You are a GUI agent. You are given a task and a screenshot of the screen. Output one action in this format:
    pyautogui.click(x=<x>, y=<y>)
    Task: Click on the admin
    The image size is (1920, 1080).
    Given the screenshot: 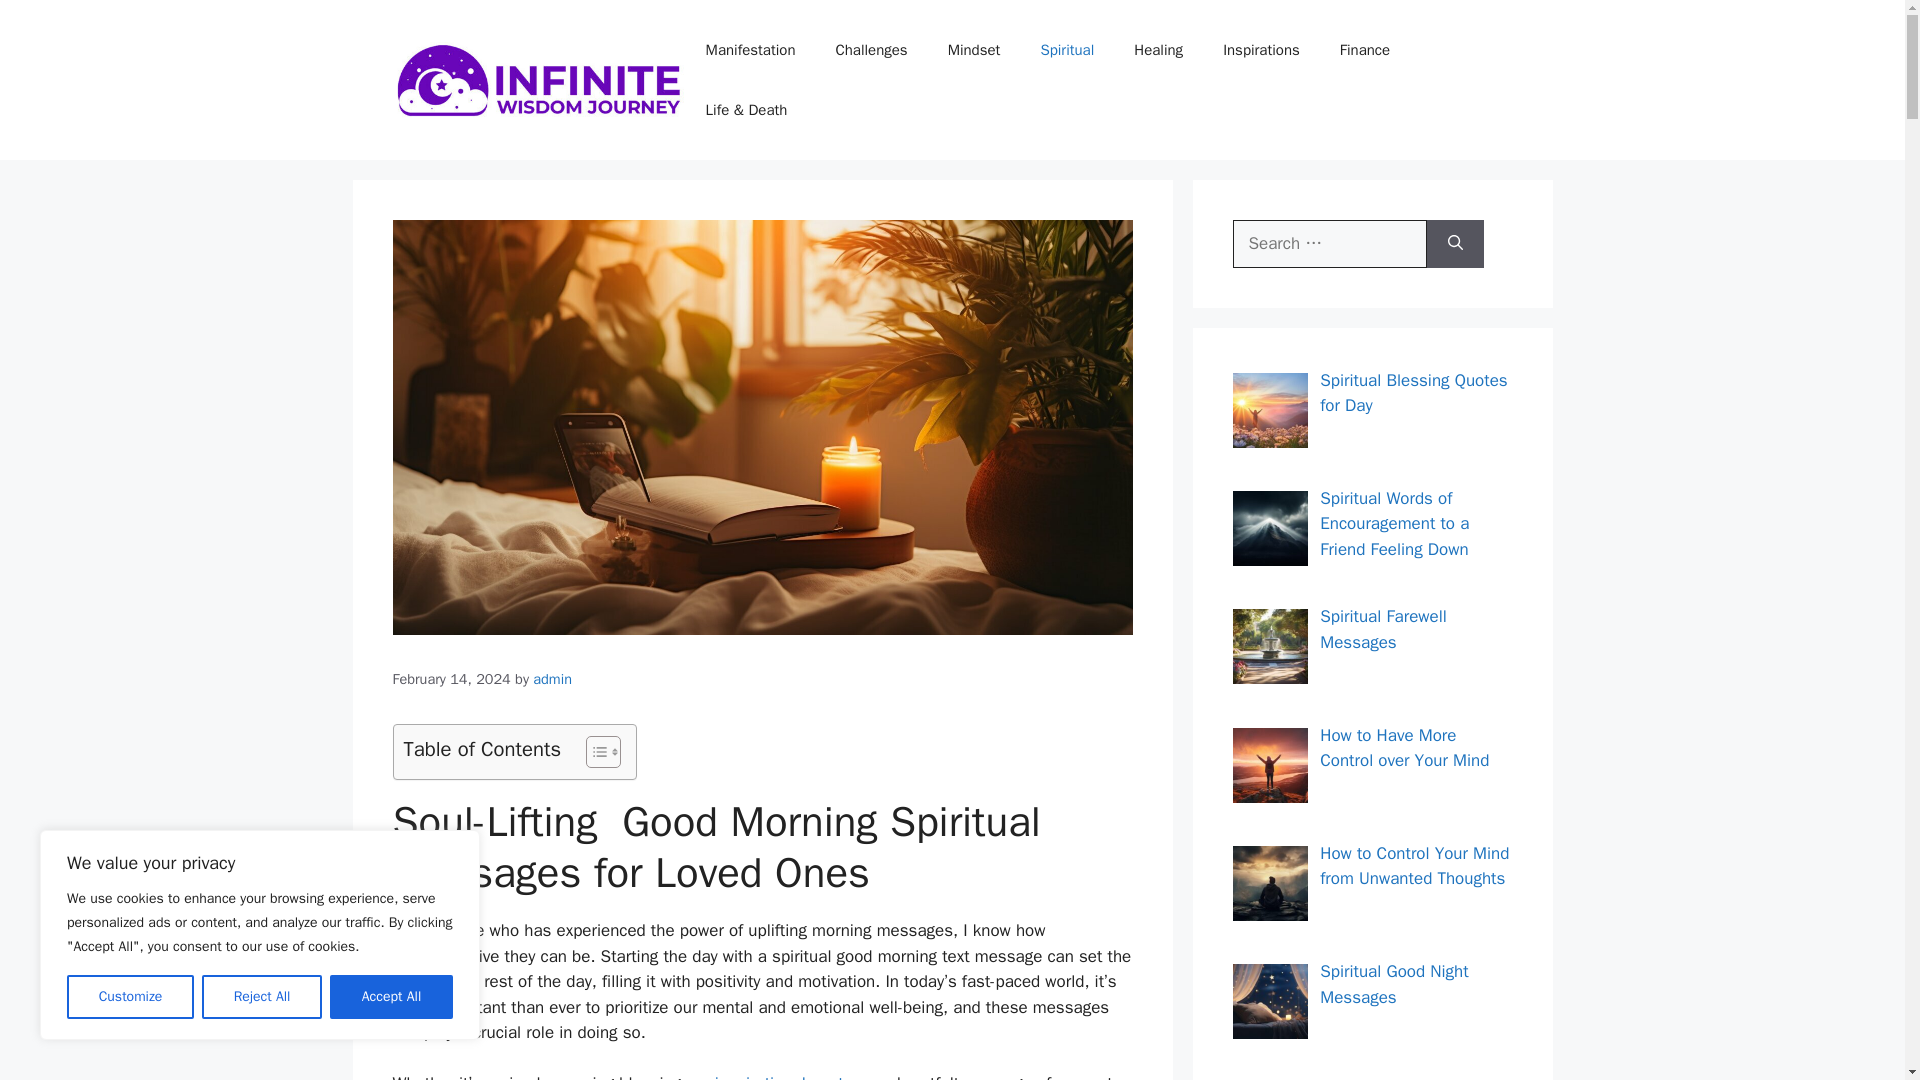 What is the action you would take?
    pyautogui.click(x=552, y=678)
    